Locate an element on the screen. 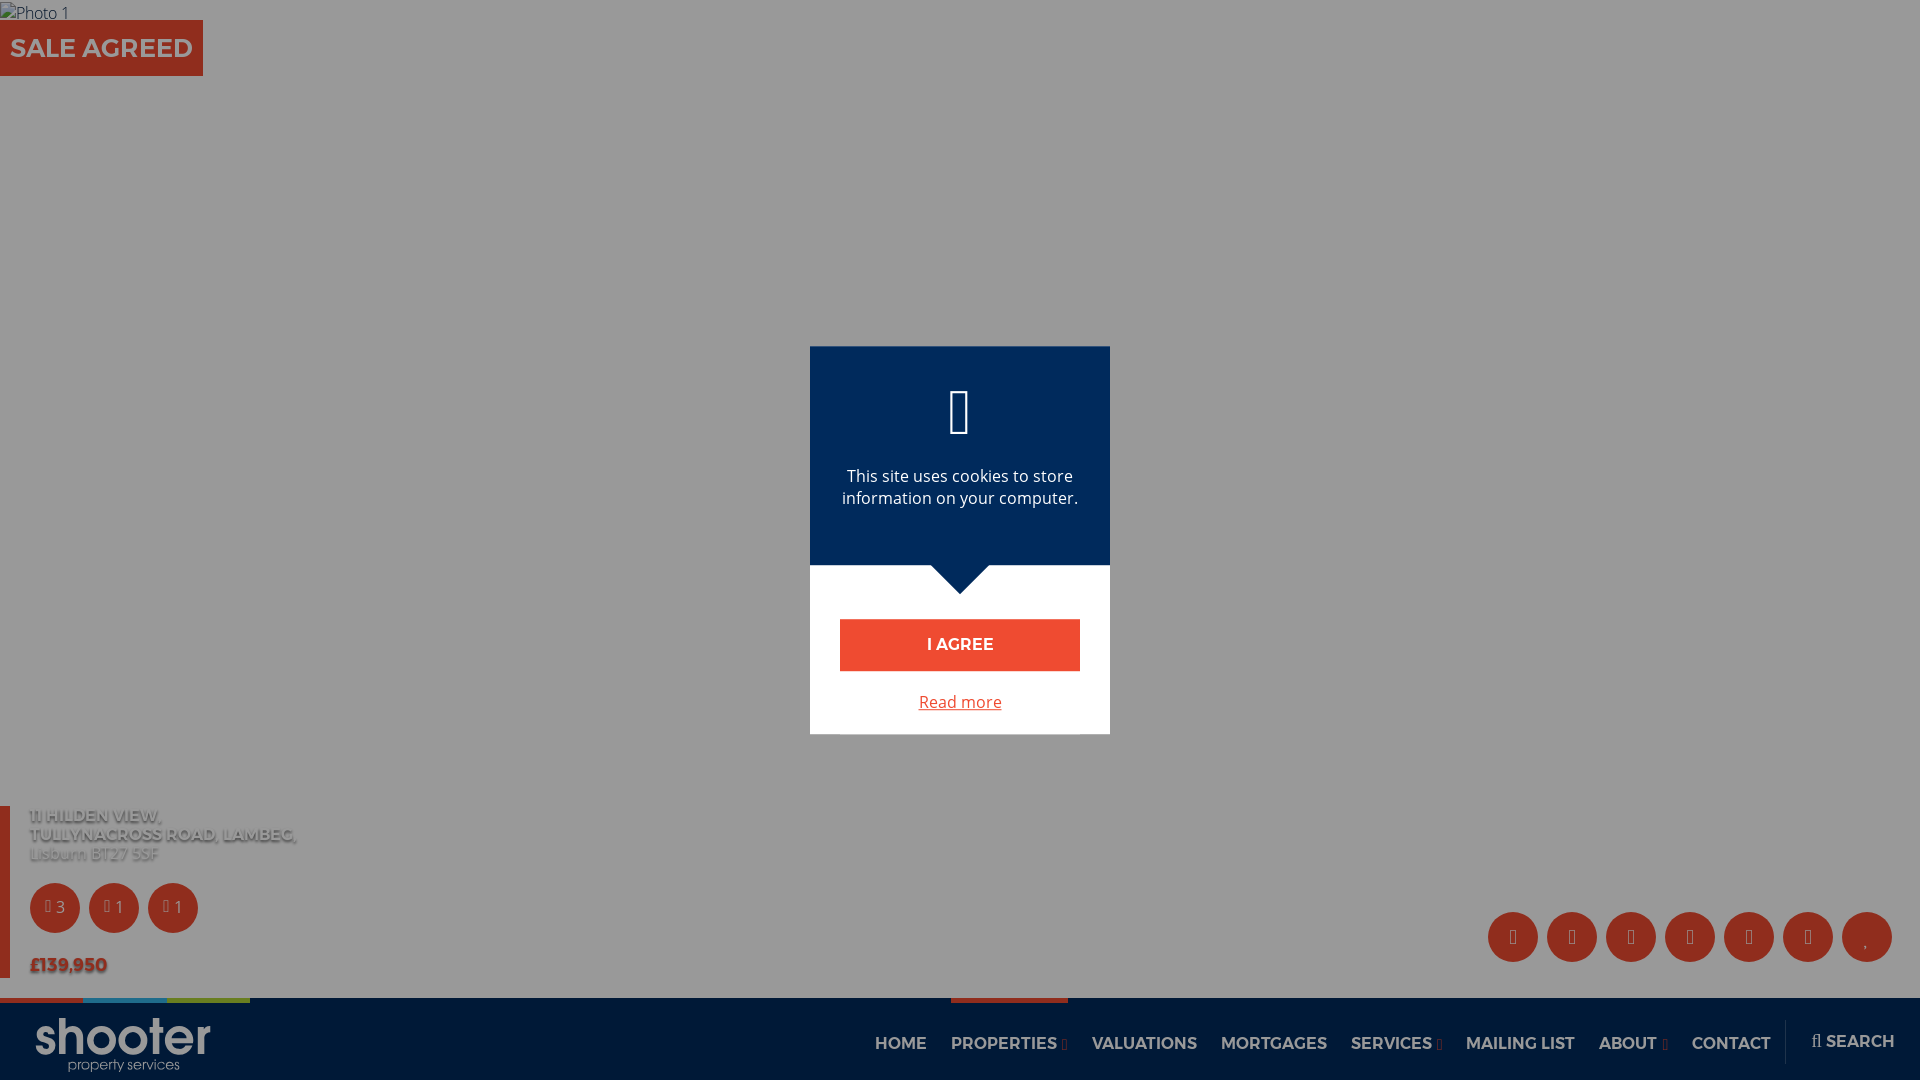 The width and height of the screenshot is (1920, 1080). I AGREE is located at coordinates (960, 644).